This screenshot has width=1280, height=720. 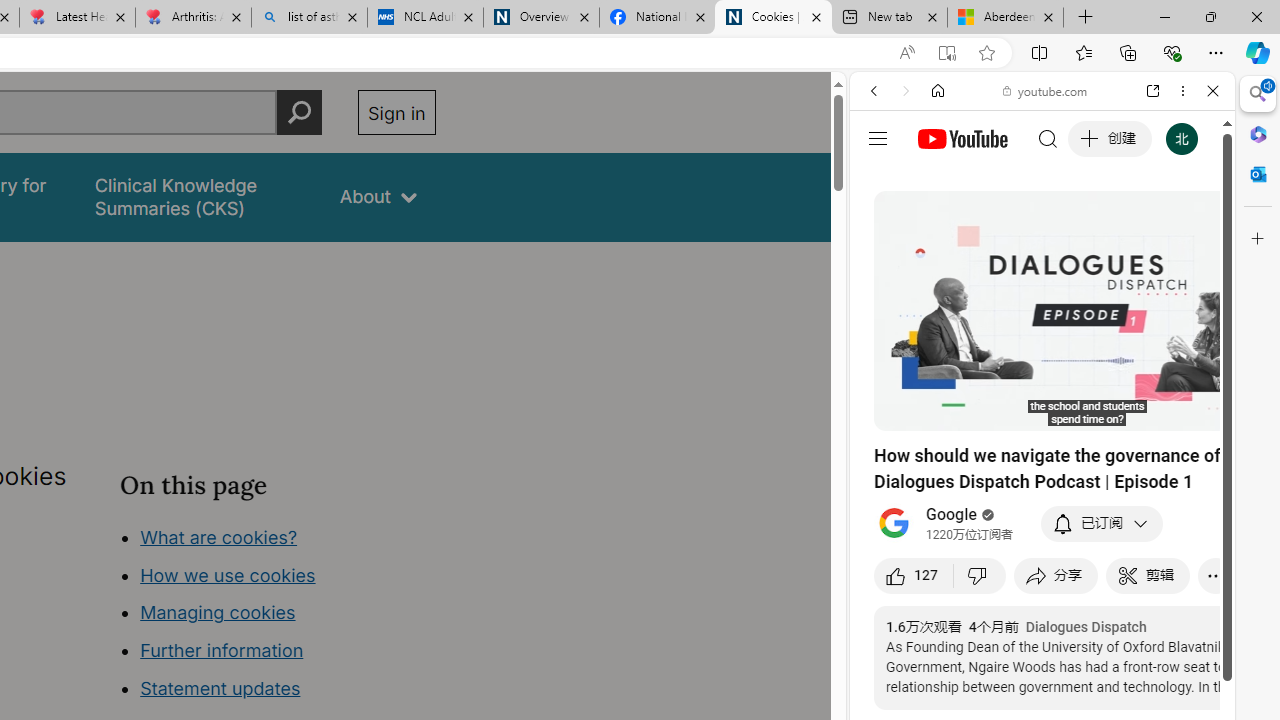 What do you see at coordinates (940, 228) in the screenshot?
I see `Search Filter, IMAGES` at bounding box center [940, 228].